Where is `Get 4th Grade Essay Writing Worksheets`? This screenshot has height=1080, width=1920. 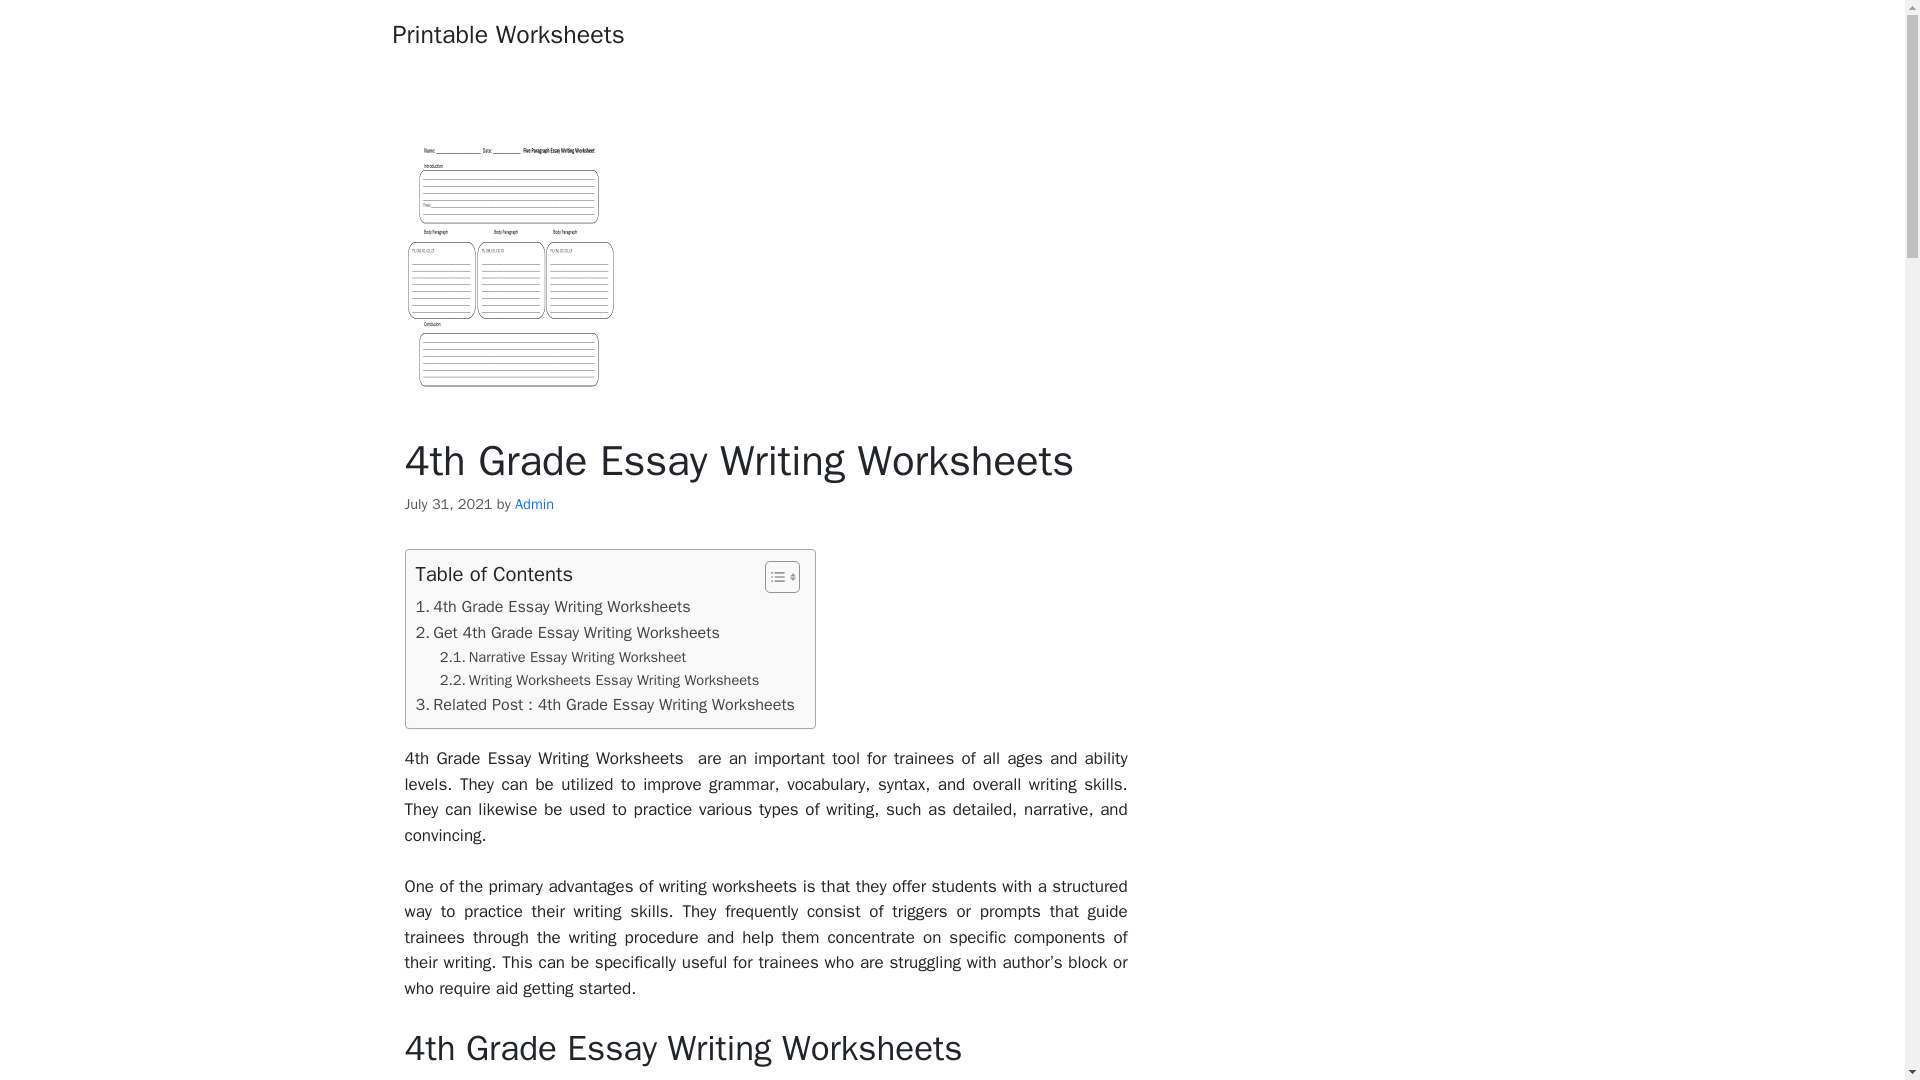
Get 4th Grade Essay Writing Worksheets is located at coordinates (568, 632).